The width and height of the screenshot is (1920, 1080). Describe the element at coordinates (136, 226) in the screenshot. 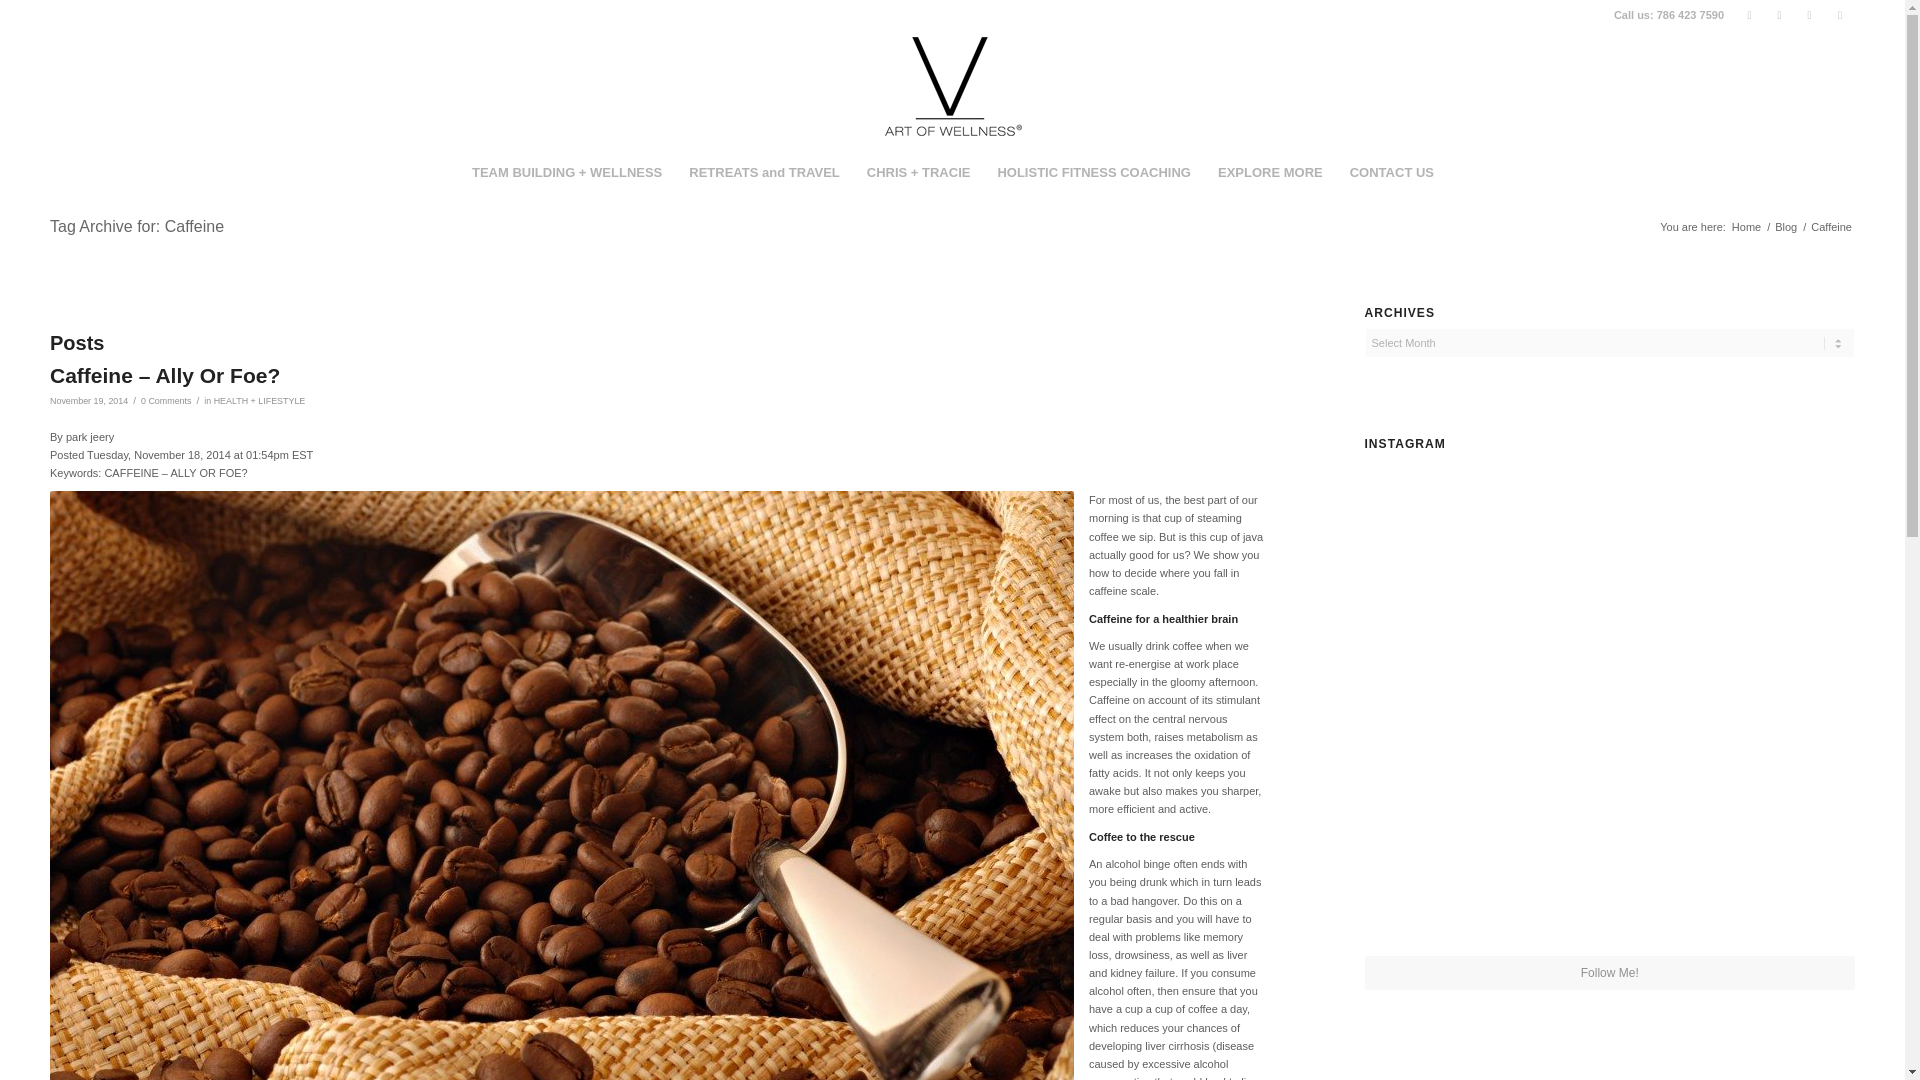

I see `Permanent Link: Tag Archive for: Caffeine` at that location.